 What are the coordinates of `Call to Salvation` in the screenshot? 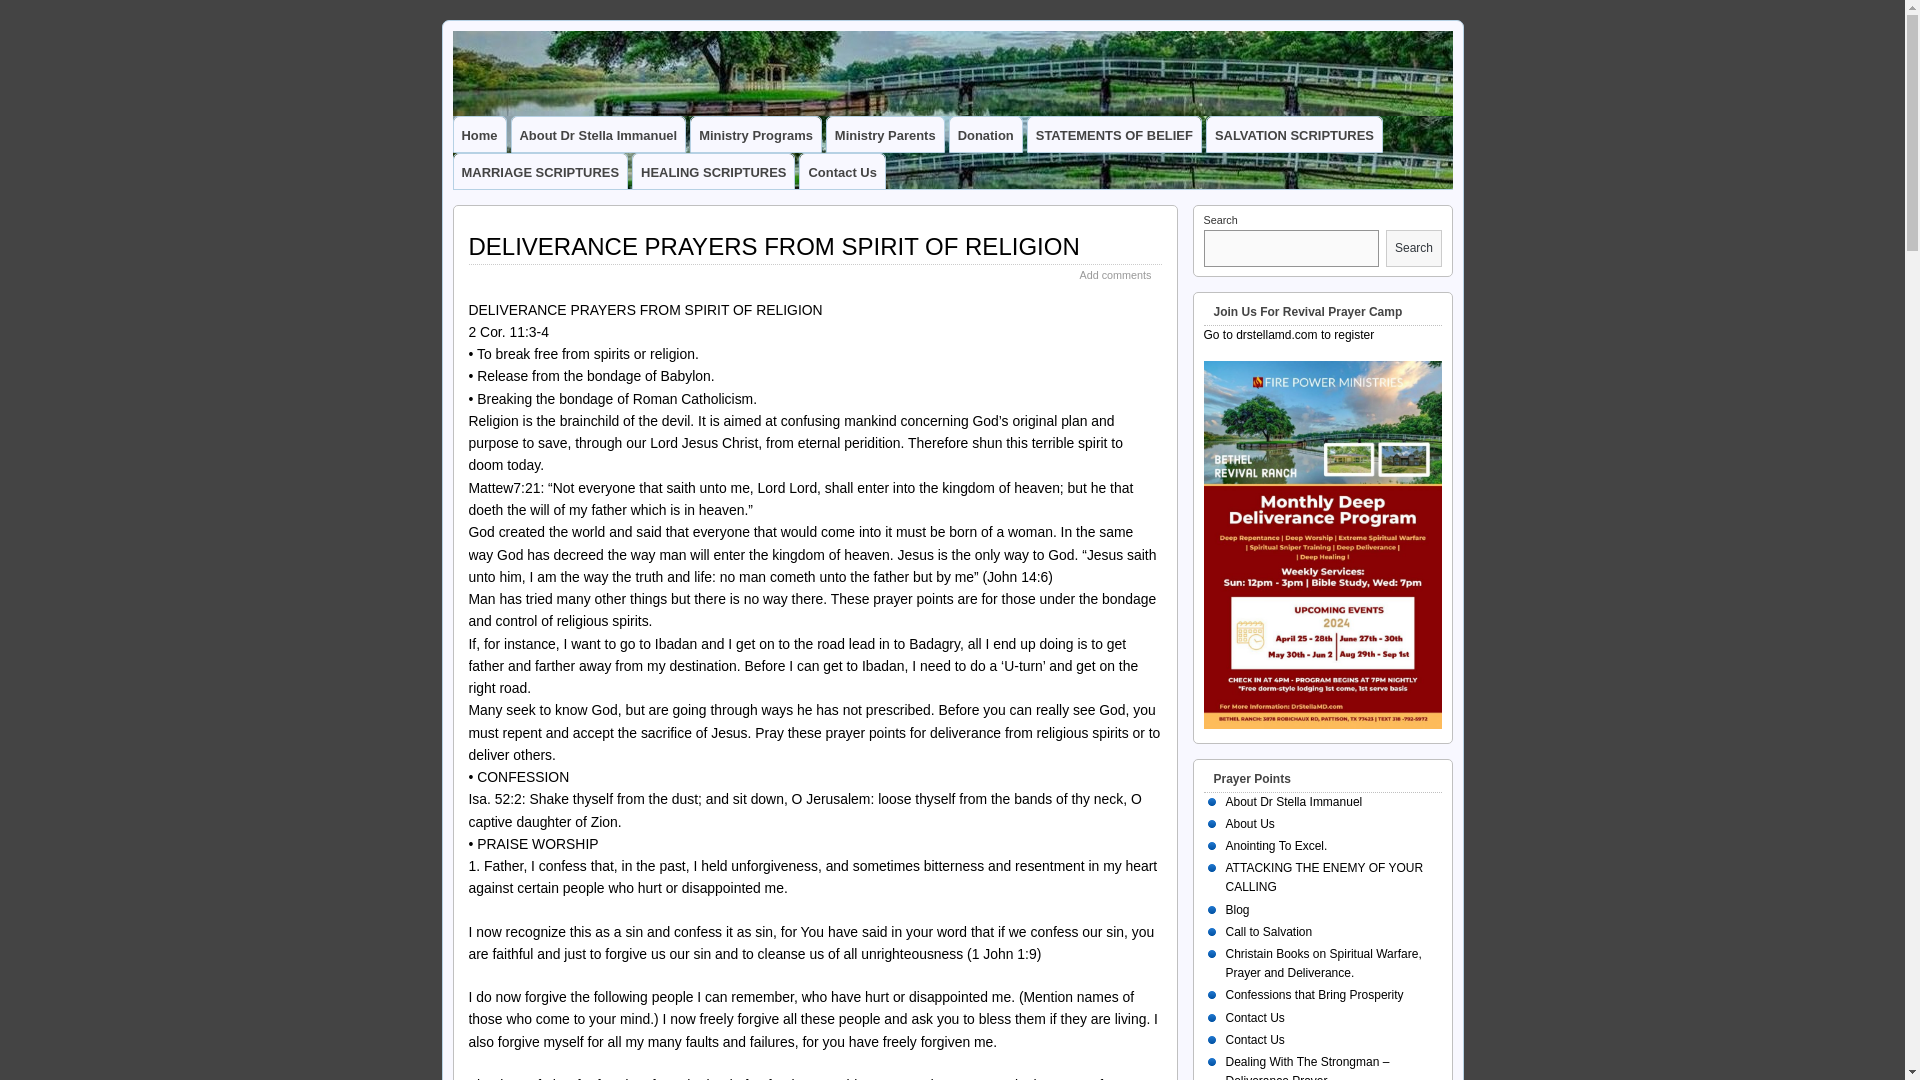 It's located at (1270, 931).